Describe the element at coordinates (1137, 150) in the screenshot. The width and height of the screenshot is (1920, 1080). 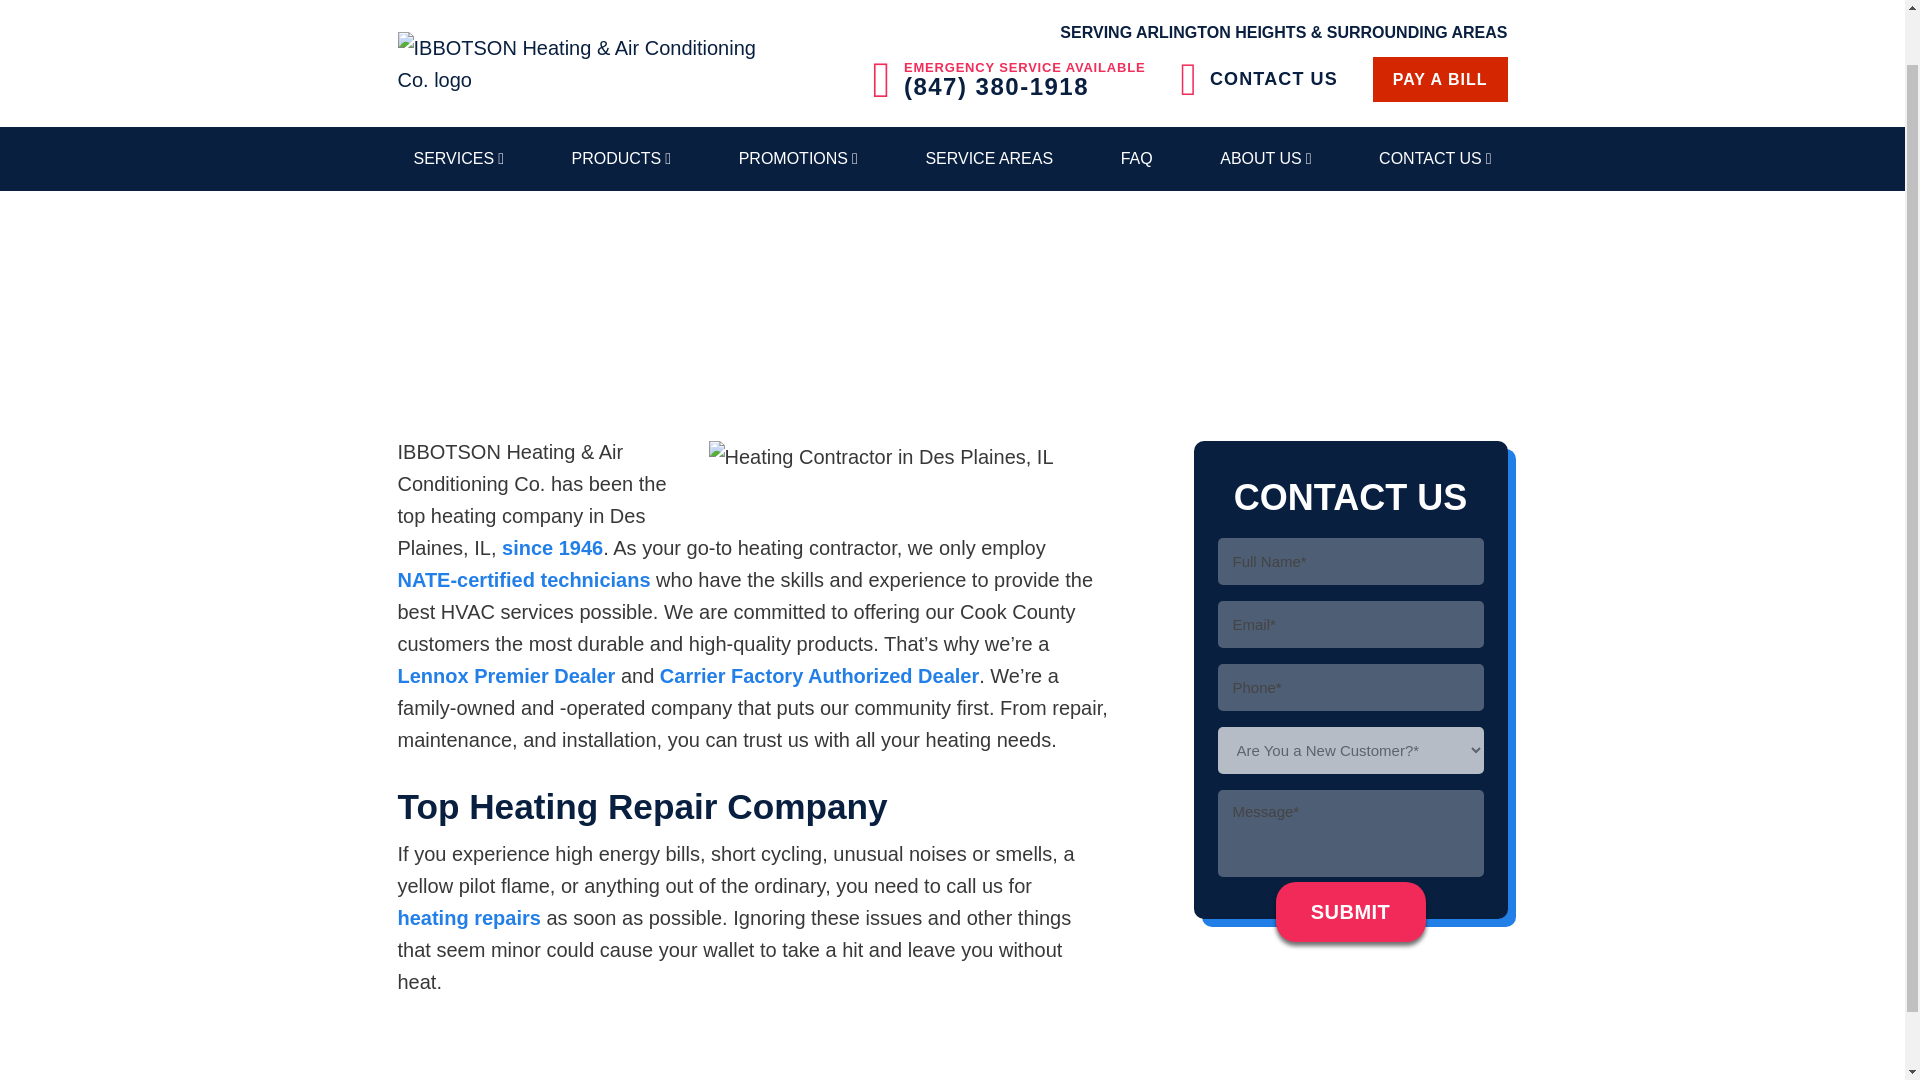
I see `FAQ` at that location.